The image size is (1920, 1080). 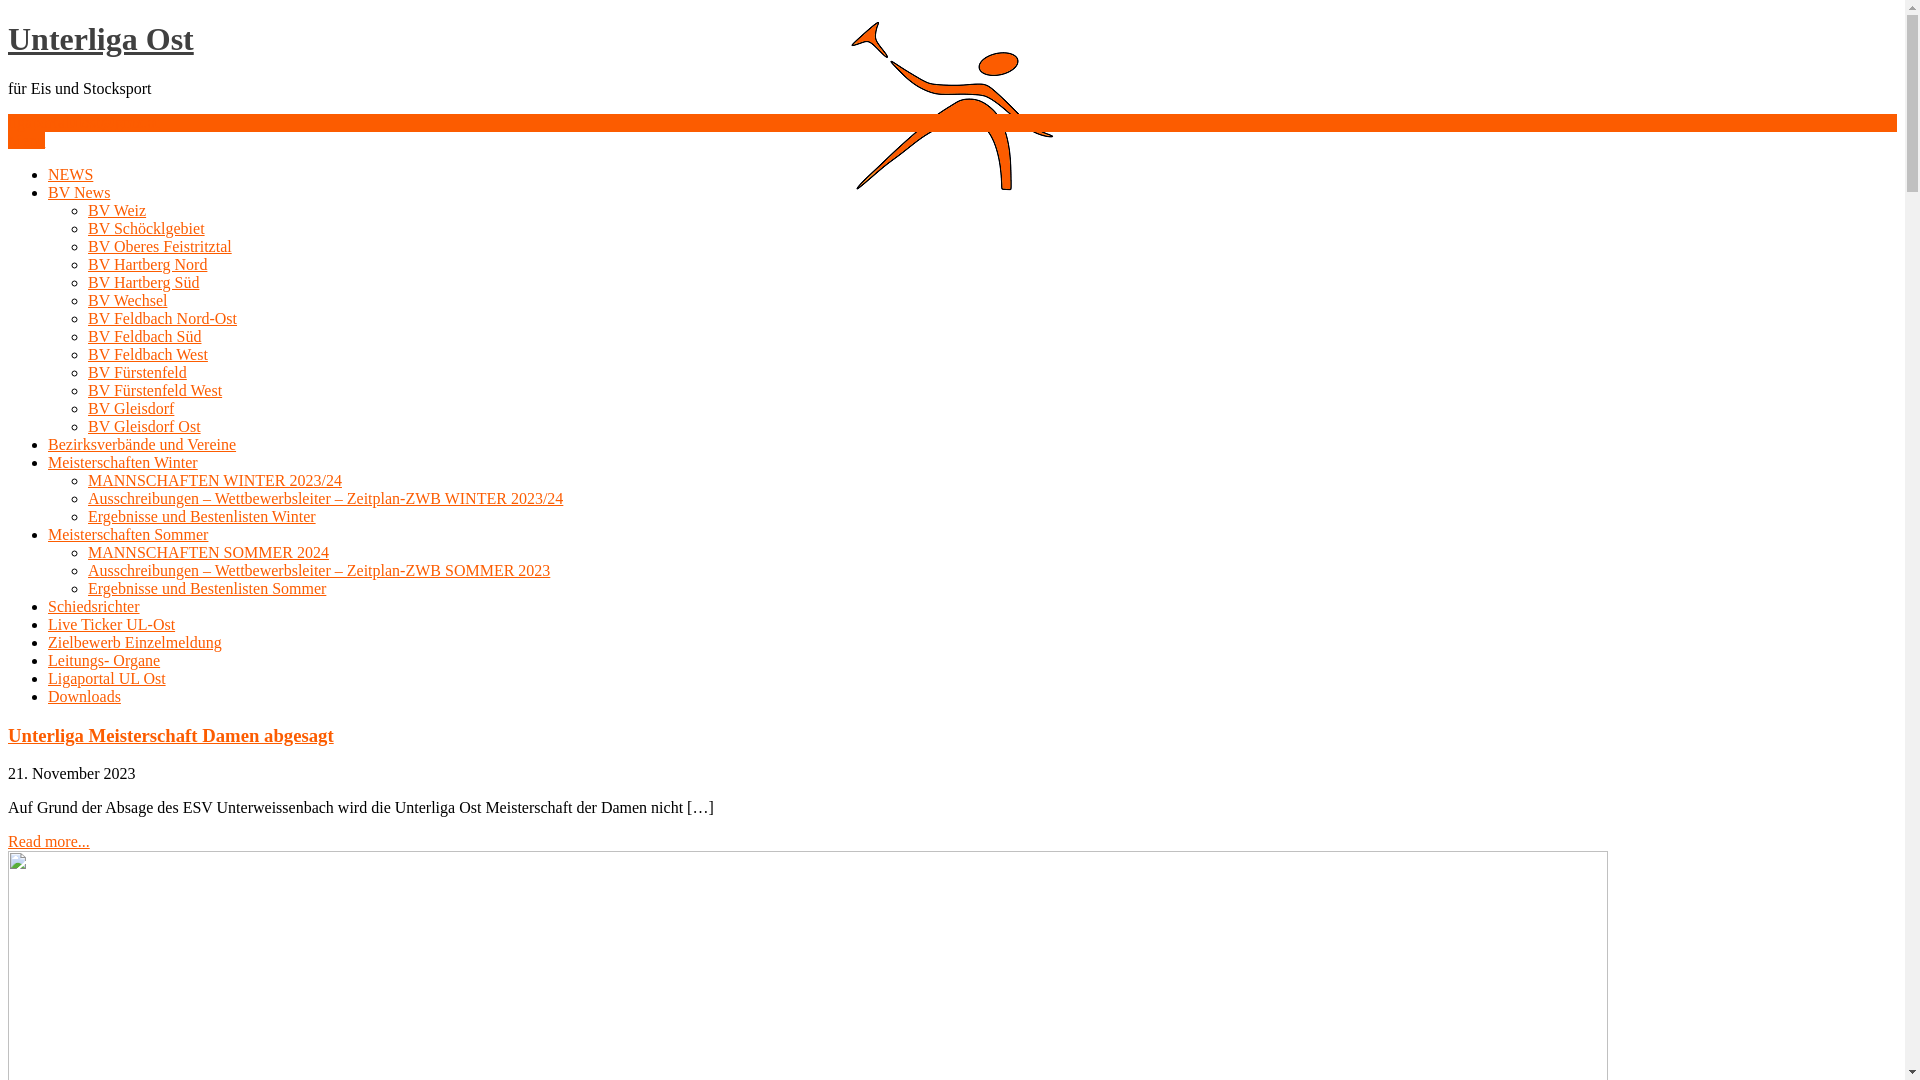 What do you see at coordinates (128, 534) in the screenshot?
I see `Meisterschaften Sommer` at bounding box center [128, 534].